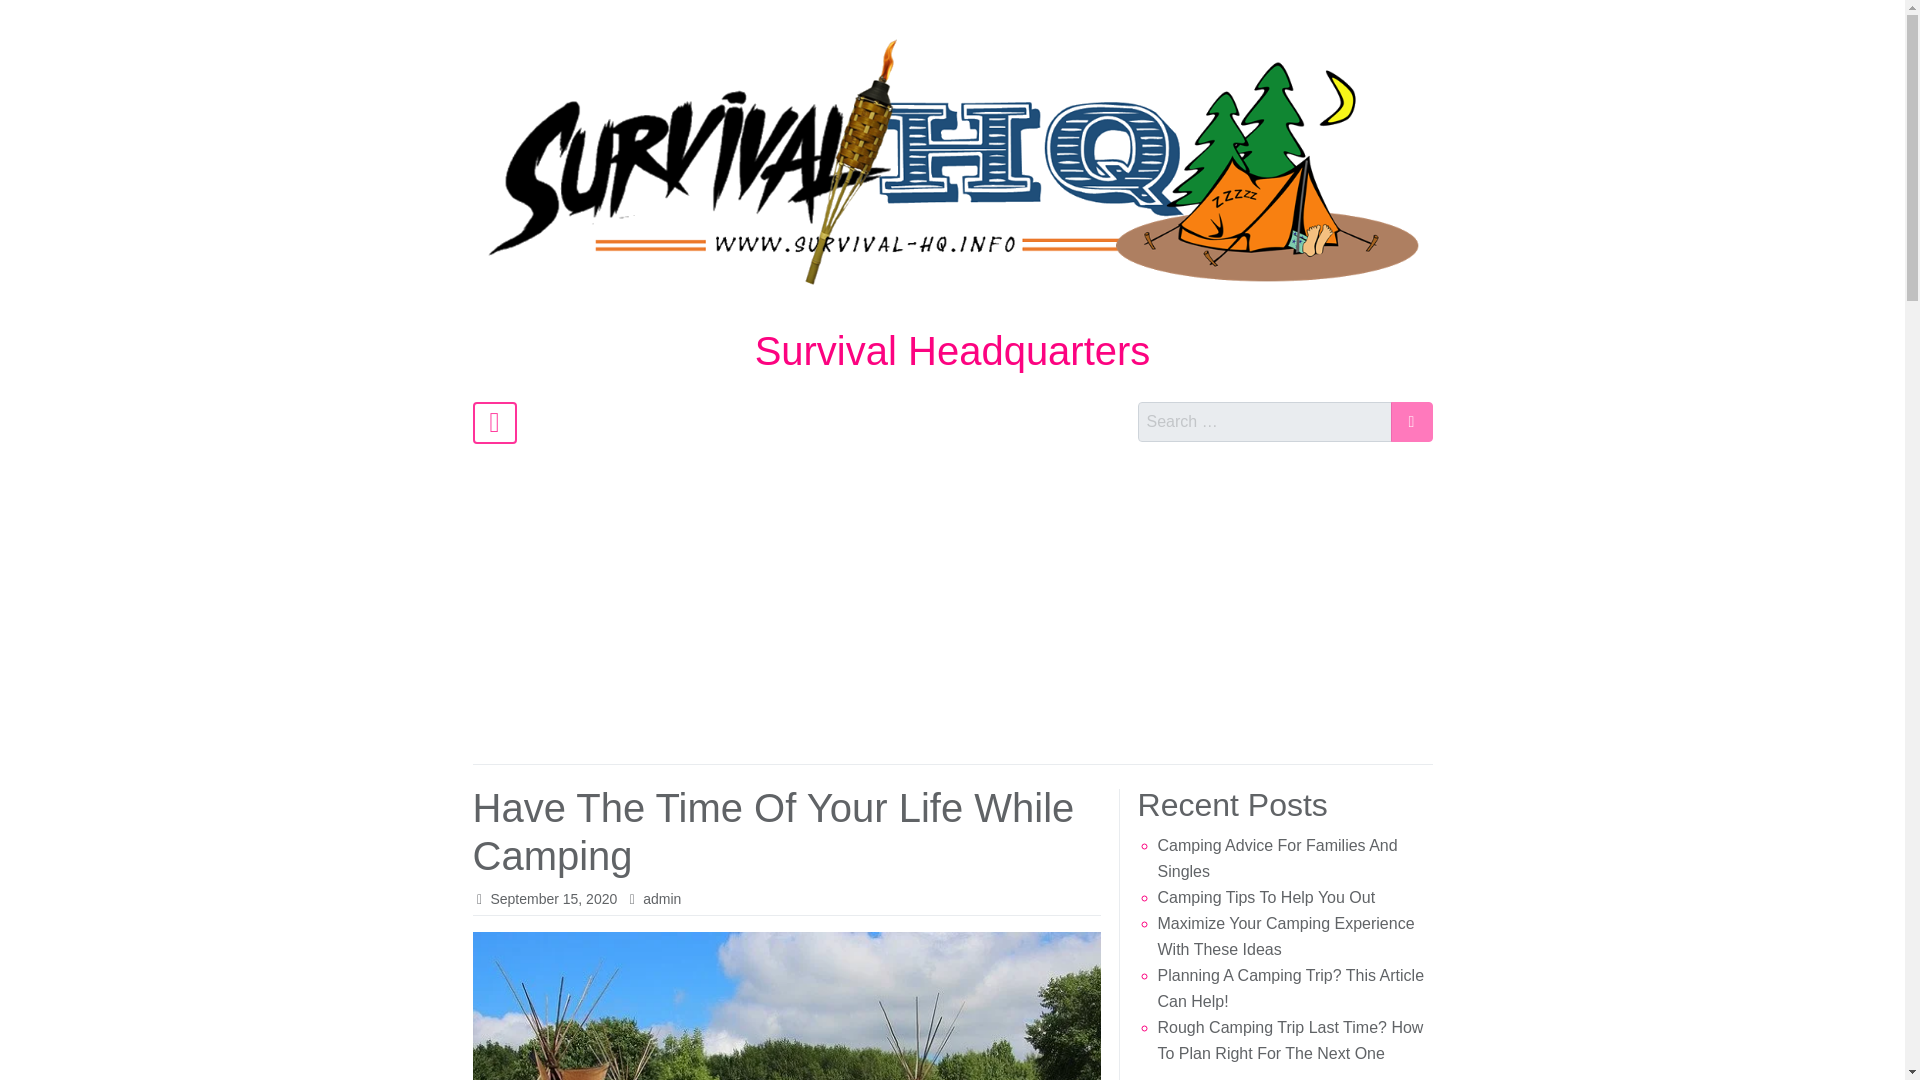  What do you see at coordinates (552, 899) in the screenshot?
I see `September 15, 2020` at bounding box center [552, 899].